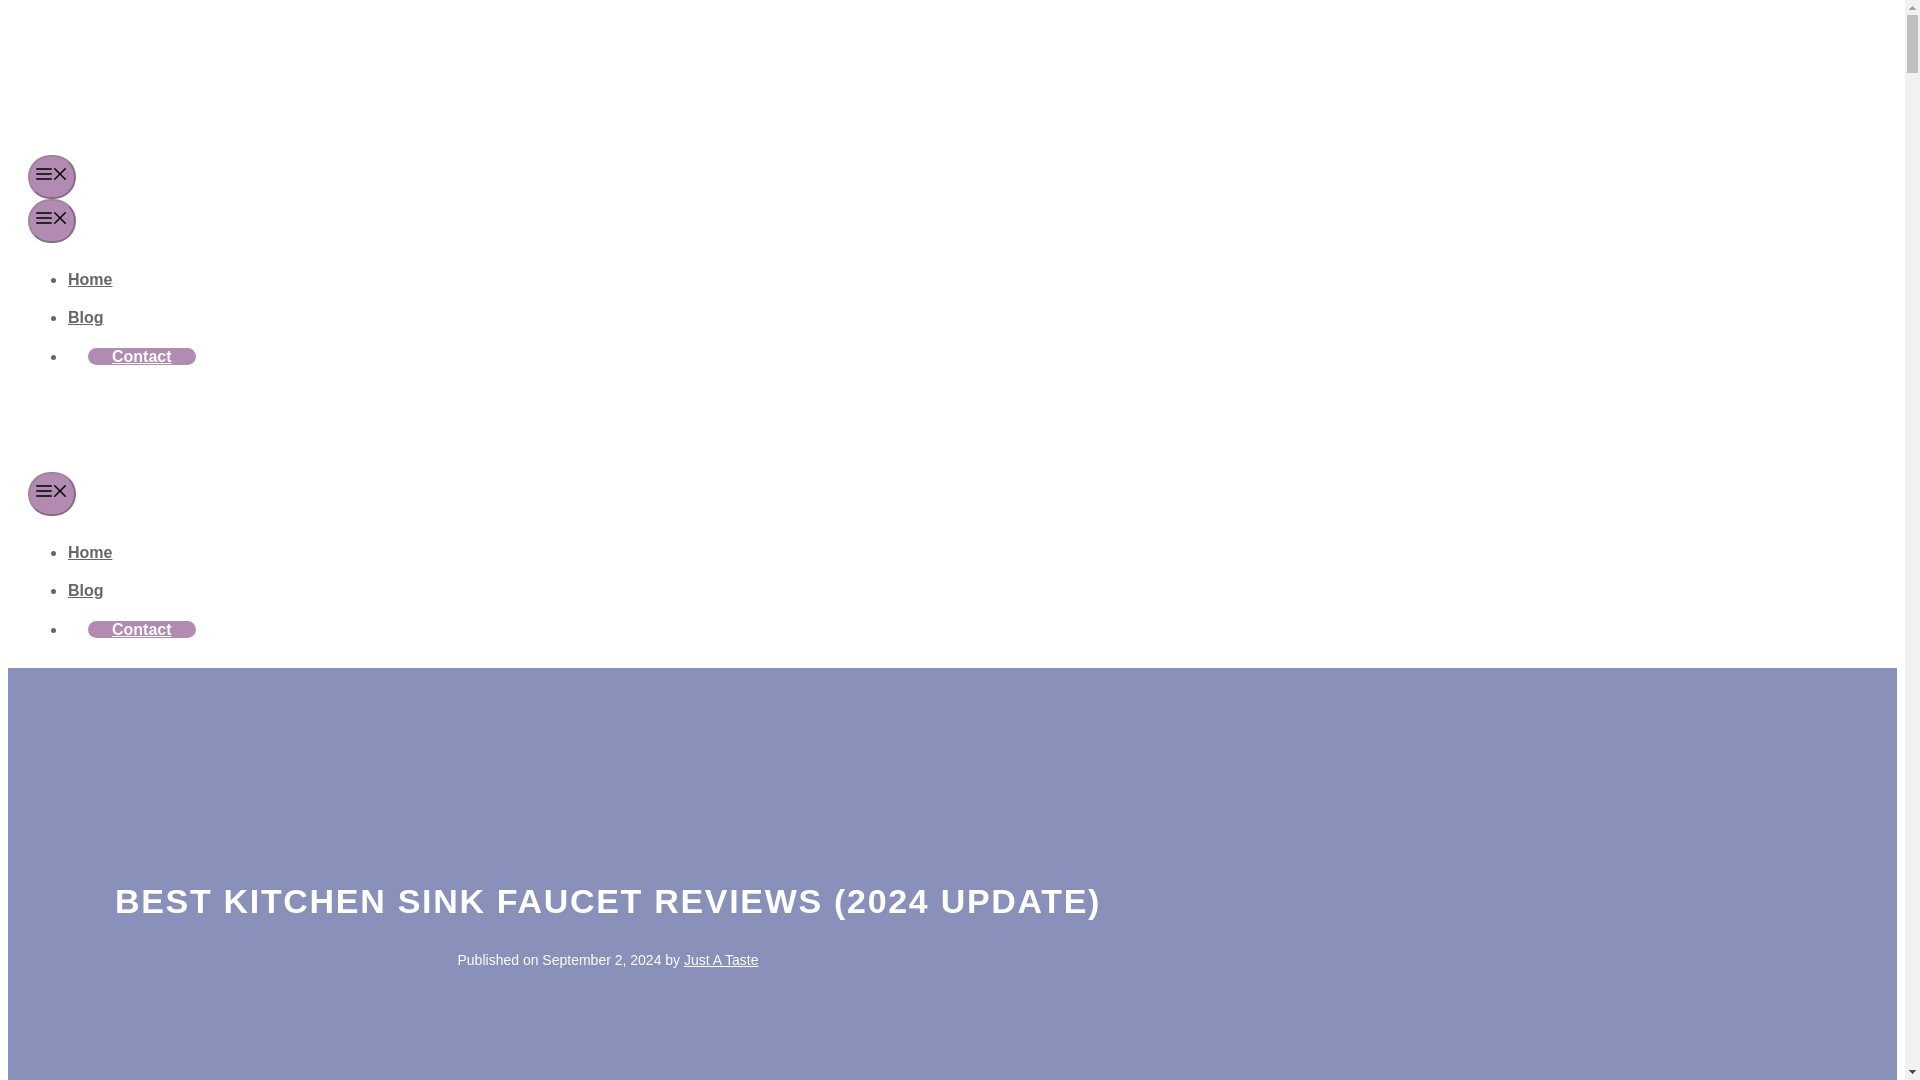 This screenshot has height=1080, width=1920. I want to click on Just A Taste, so click(84, 456).